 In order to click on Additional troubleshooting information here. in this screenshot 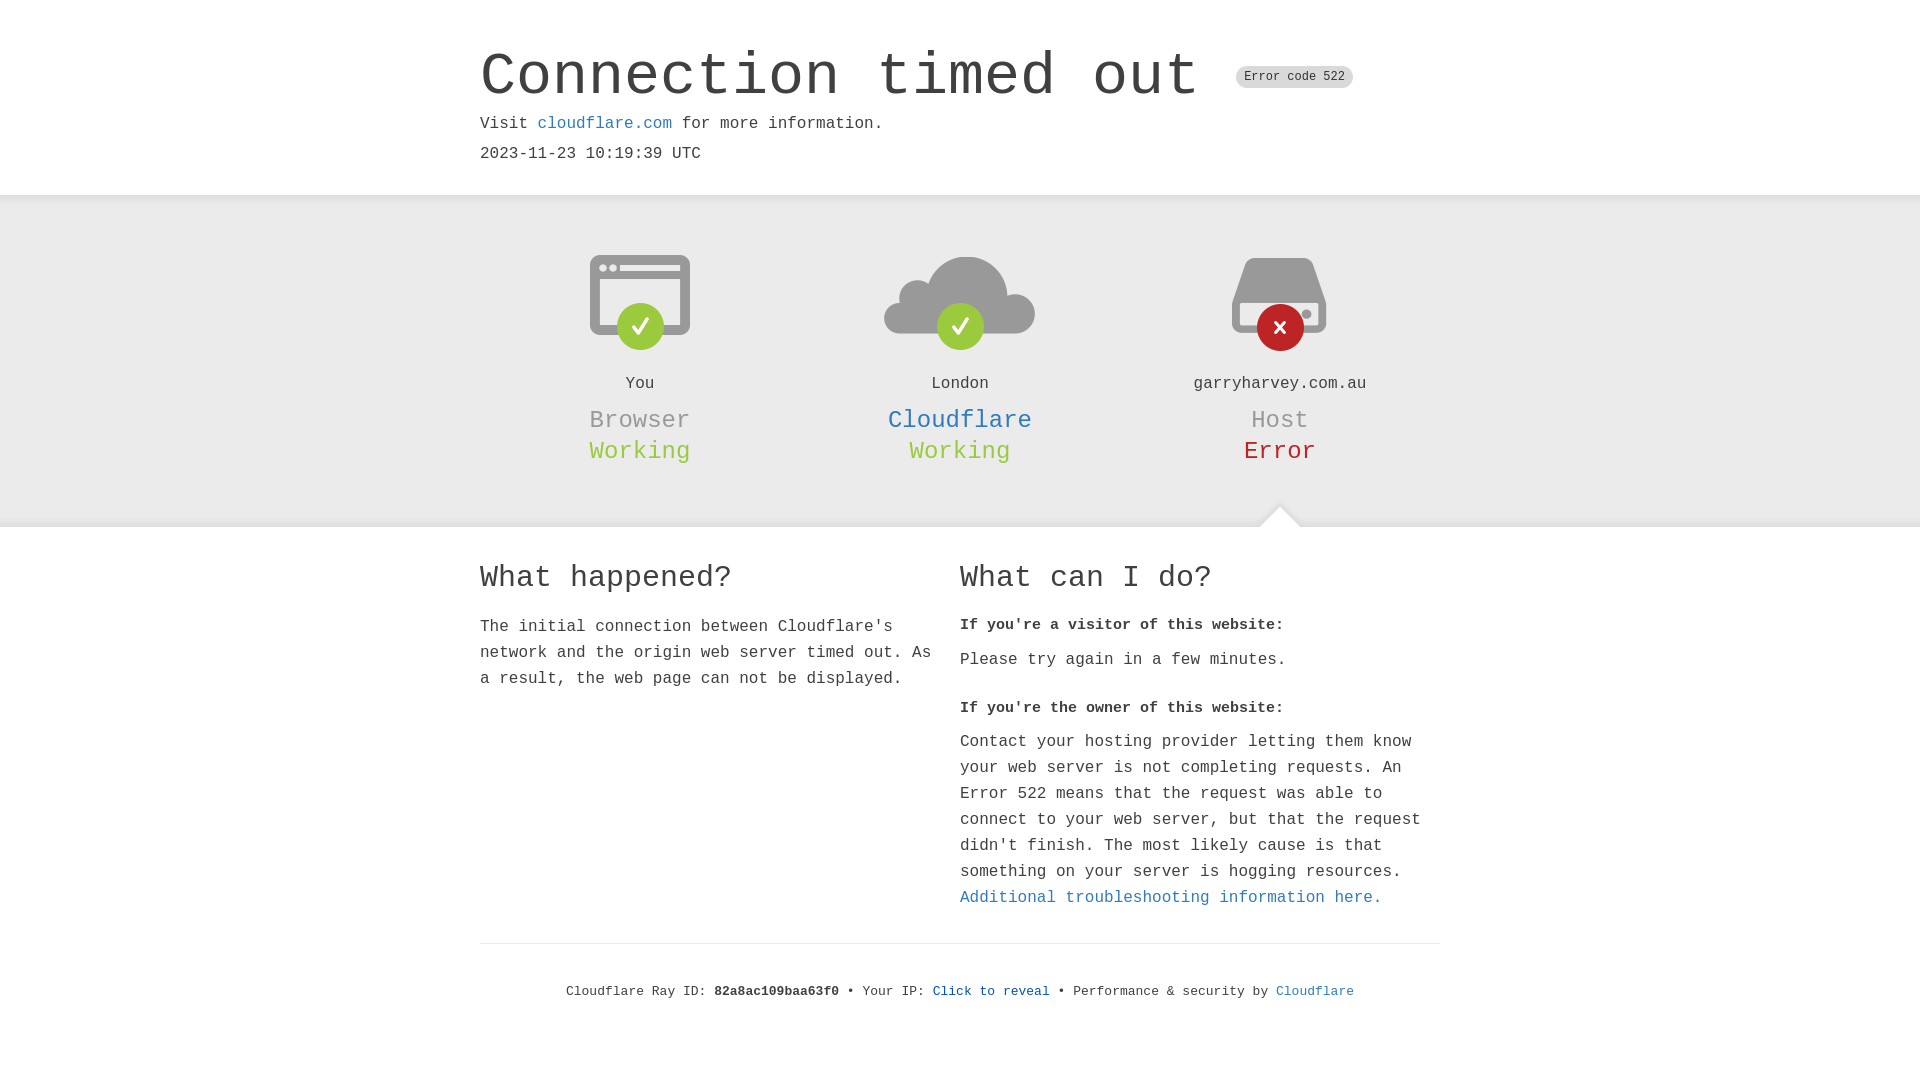, I will do `click(1171, 898)`.